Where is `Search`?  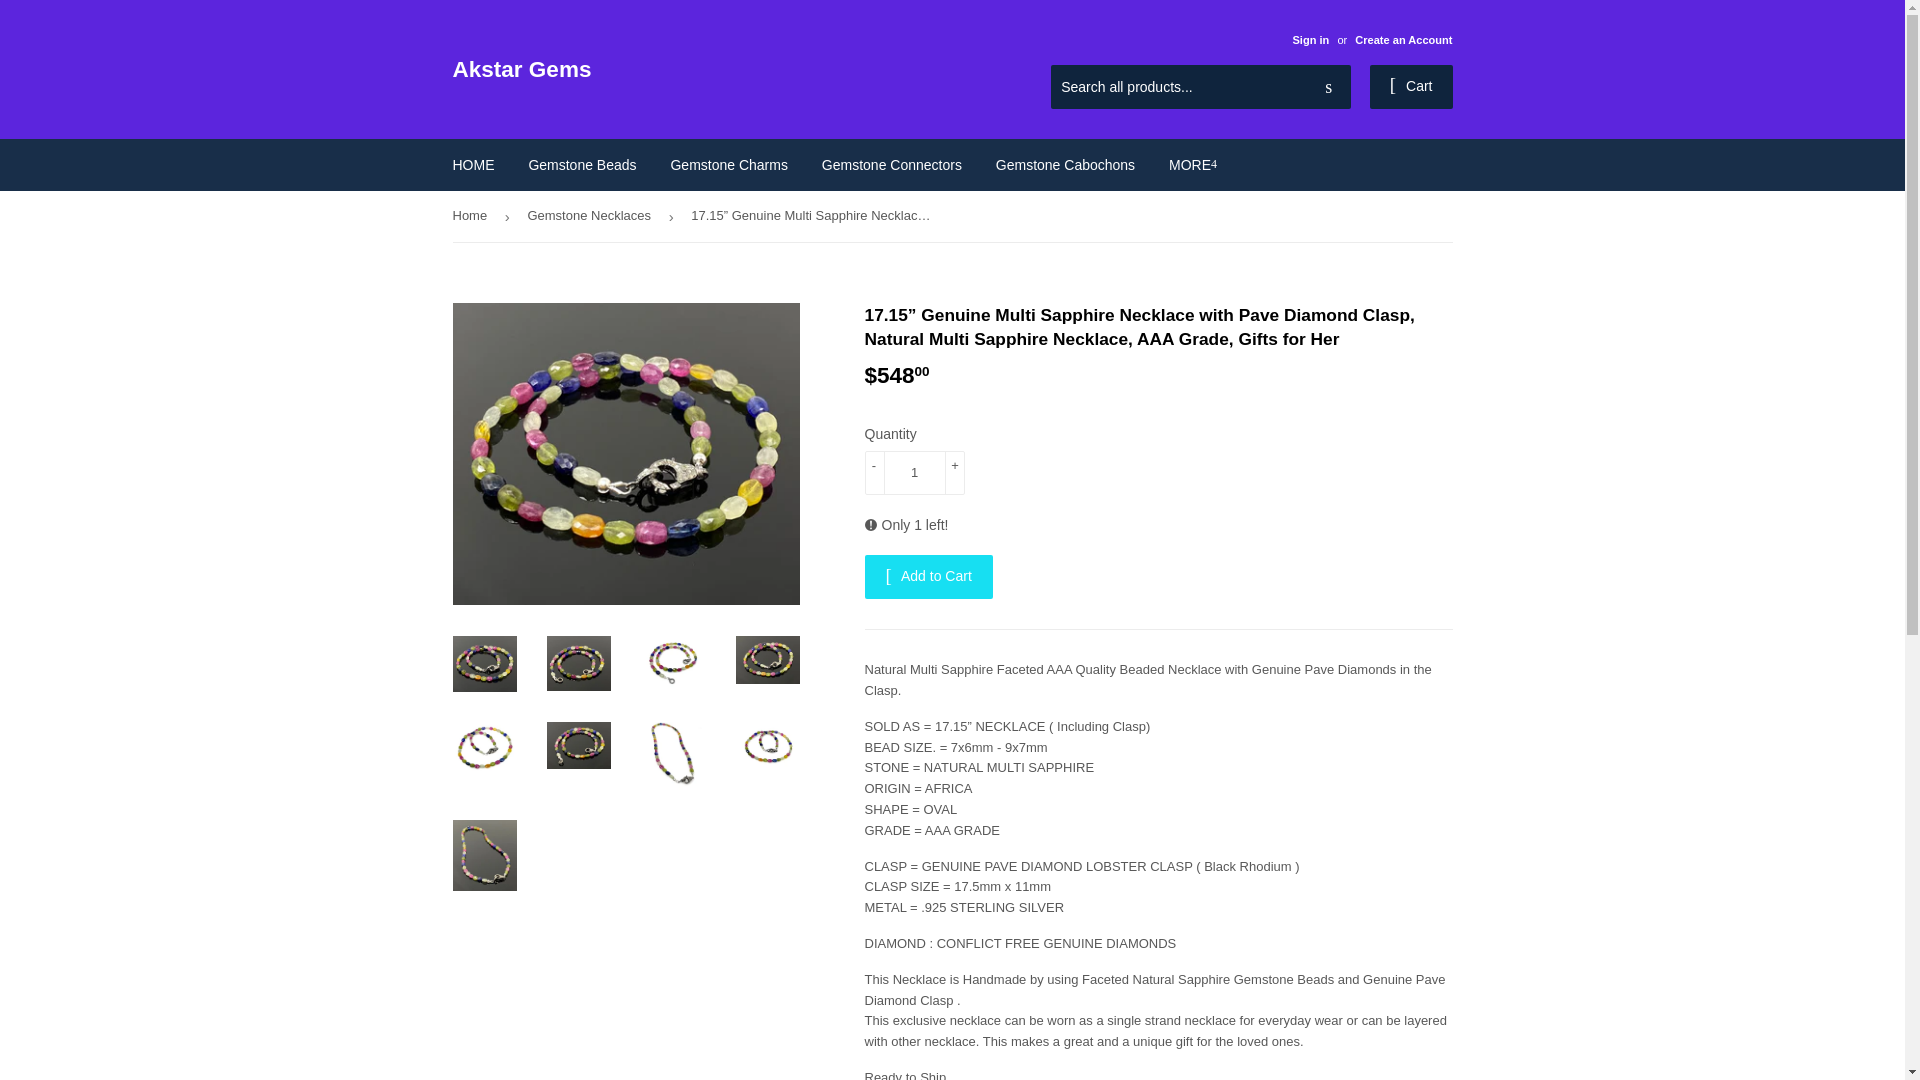 Search is located at coordinates (1328, 88).